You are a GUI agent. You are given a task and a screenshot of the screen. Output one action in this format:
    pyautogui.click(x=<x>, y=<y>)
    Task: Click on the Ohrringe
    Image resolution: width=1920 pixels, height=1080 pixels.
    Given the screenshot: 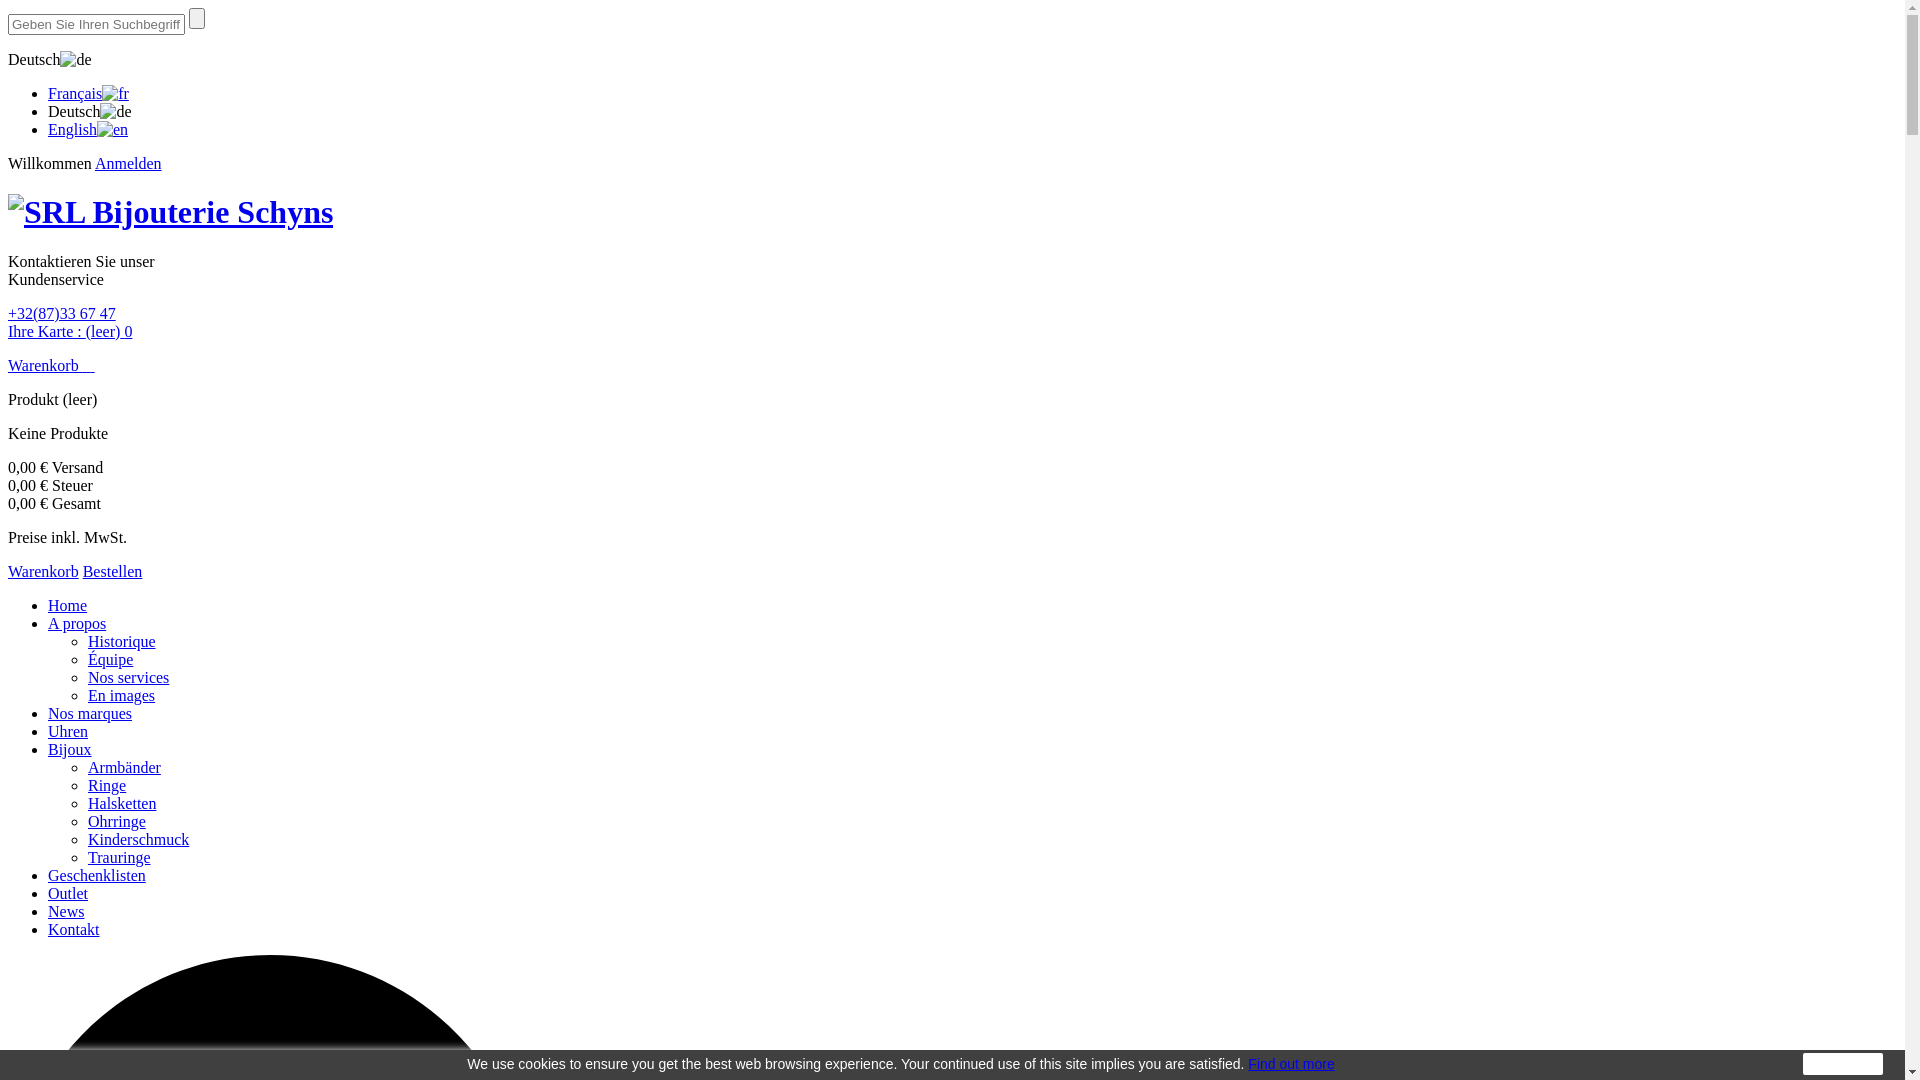 What is the action you would take?
    pyautogui.click(x=117, y=822)
    